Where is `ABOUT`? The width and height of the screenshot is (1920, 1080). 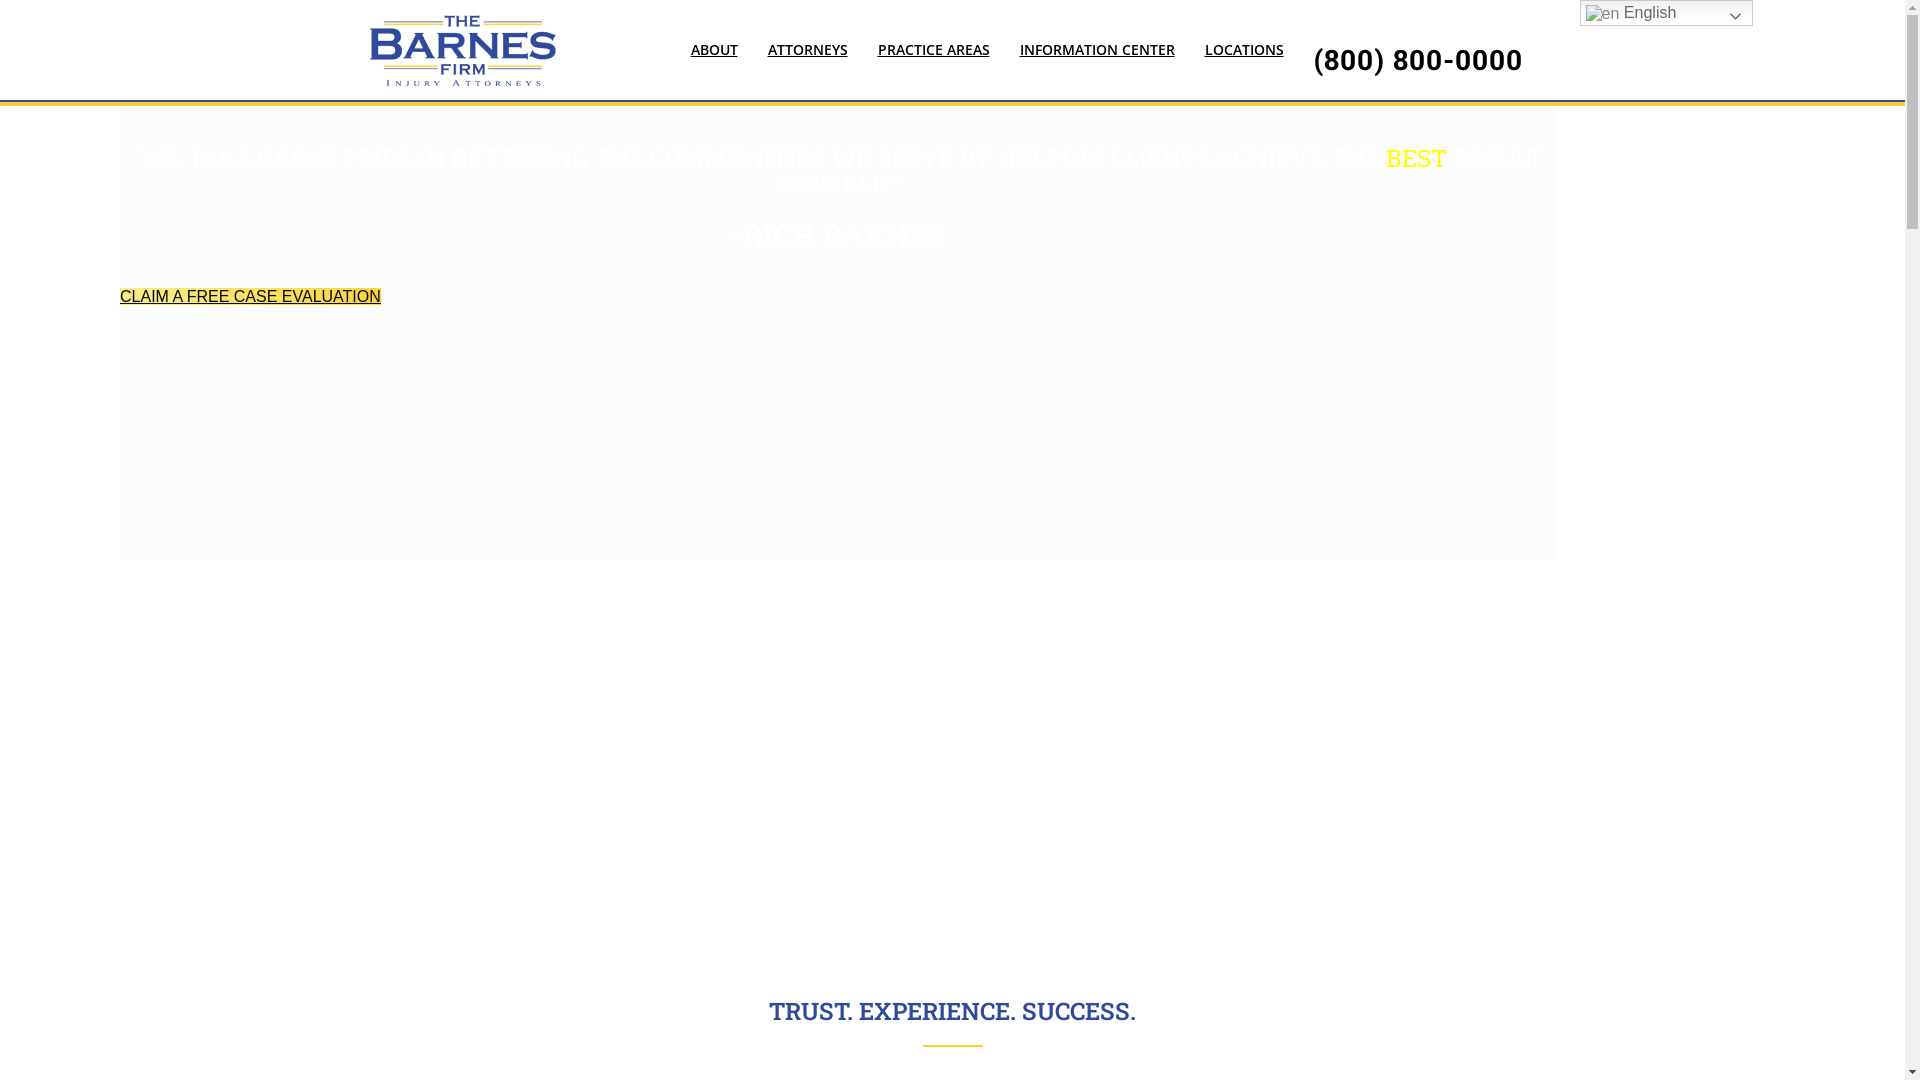
ABOUT is located at coordinates (714, 50).